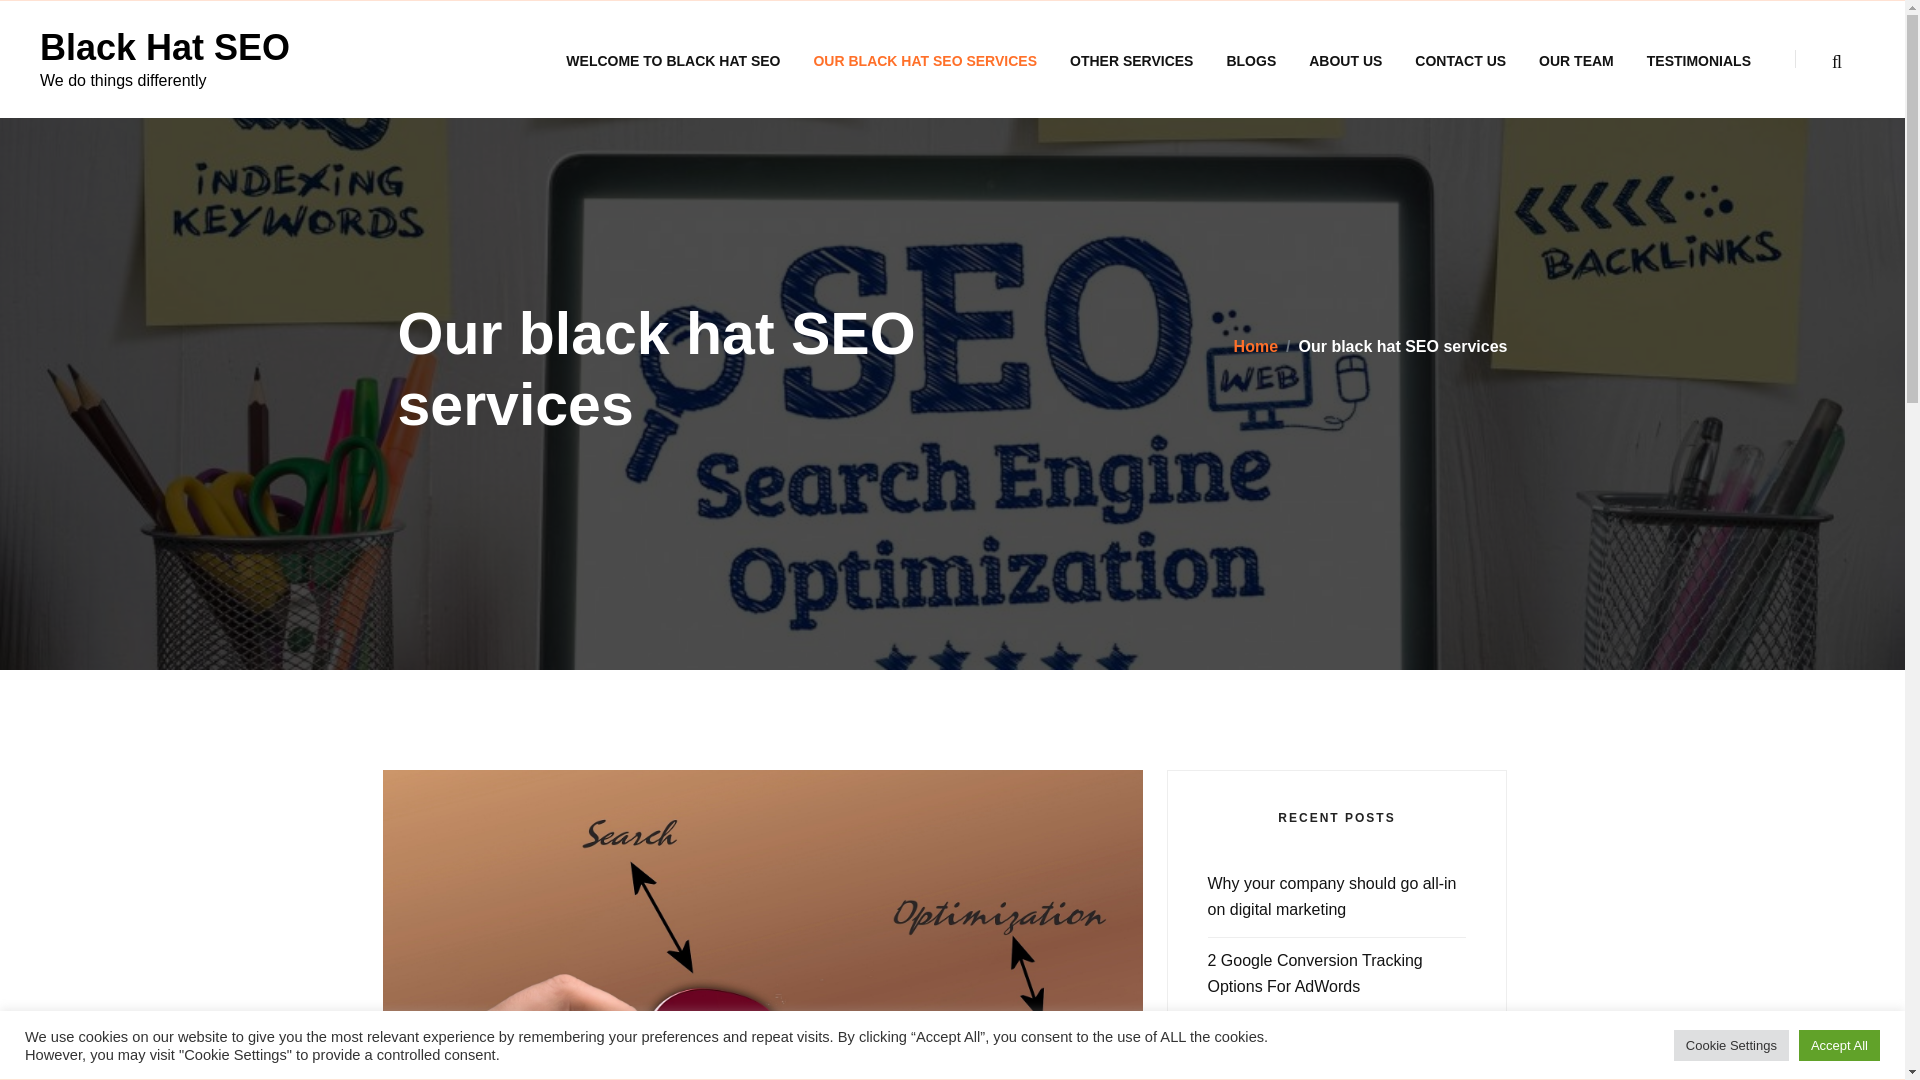  I want to click on 2 Google Conversion Tracking Options For AdWords, so click(1314, 972).